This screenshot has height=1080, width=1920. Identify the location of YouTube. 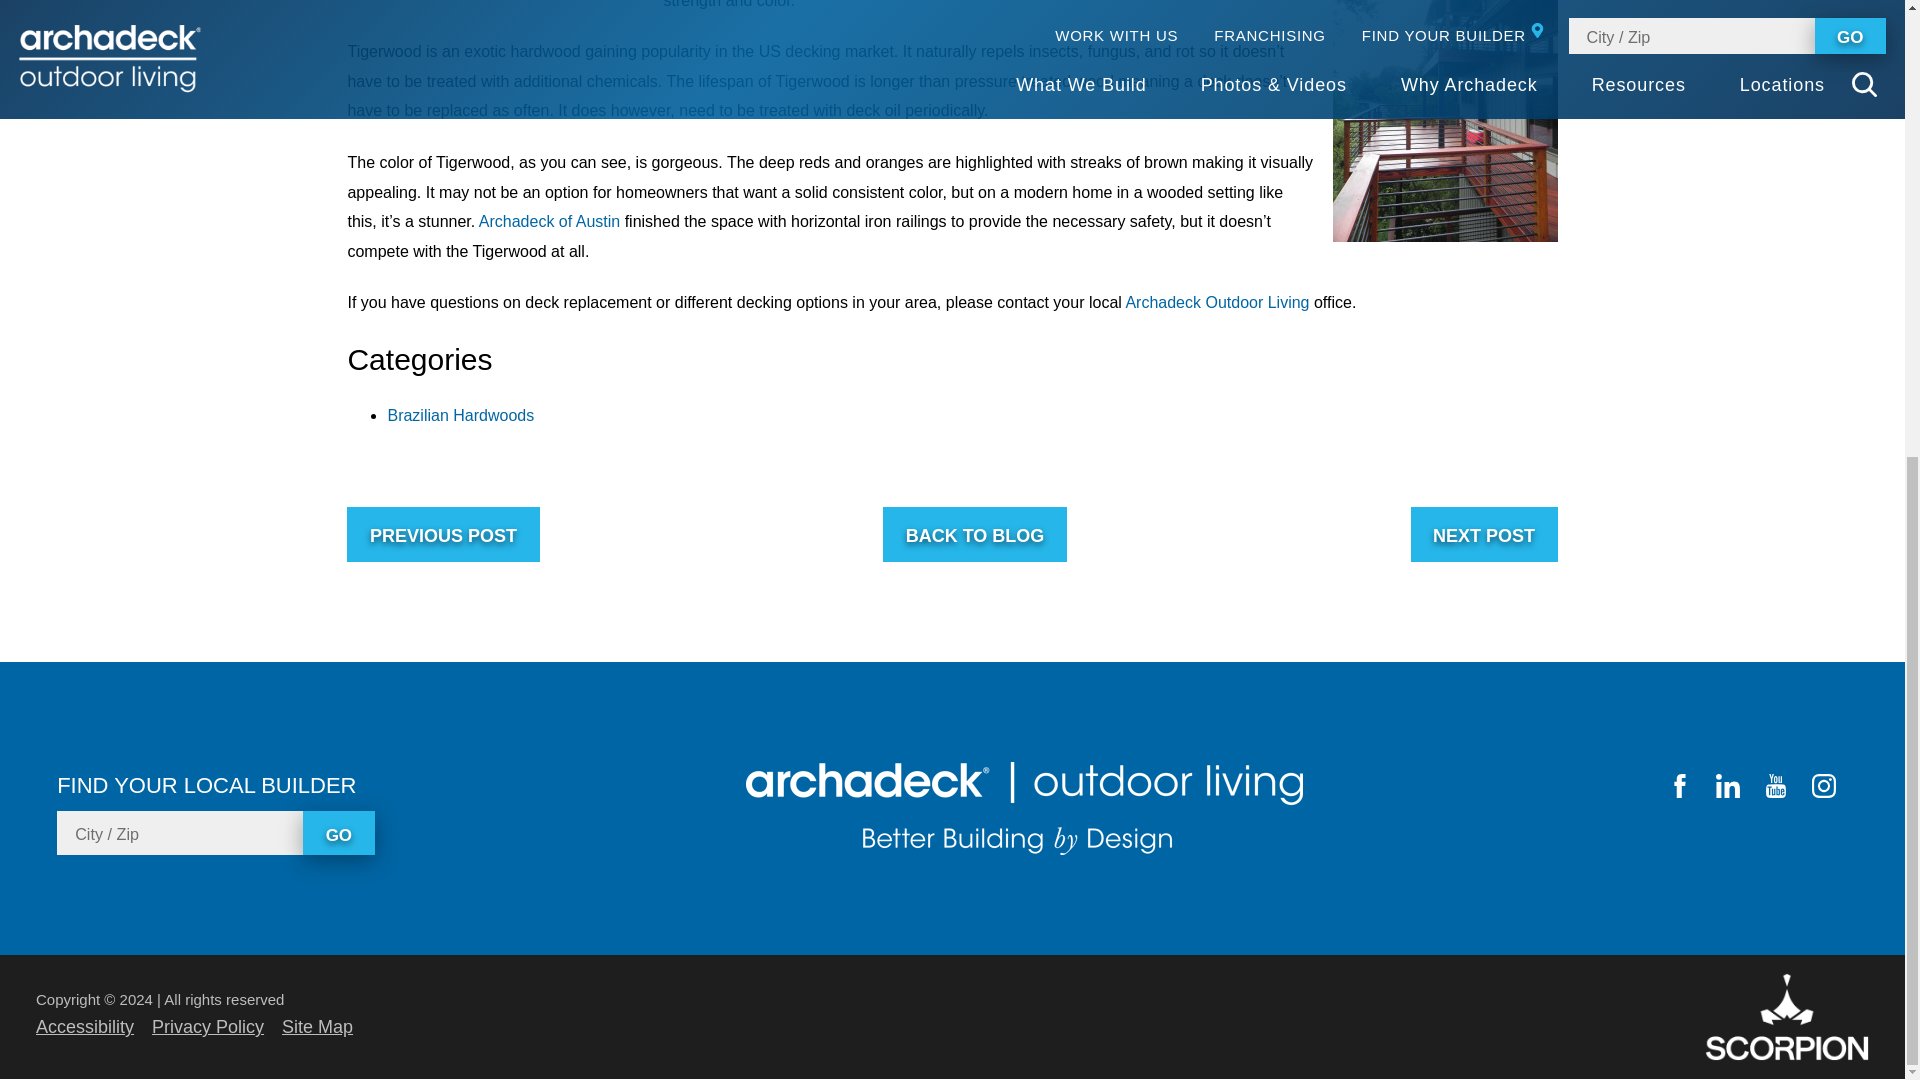
(1776, 786).